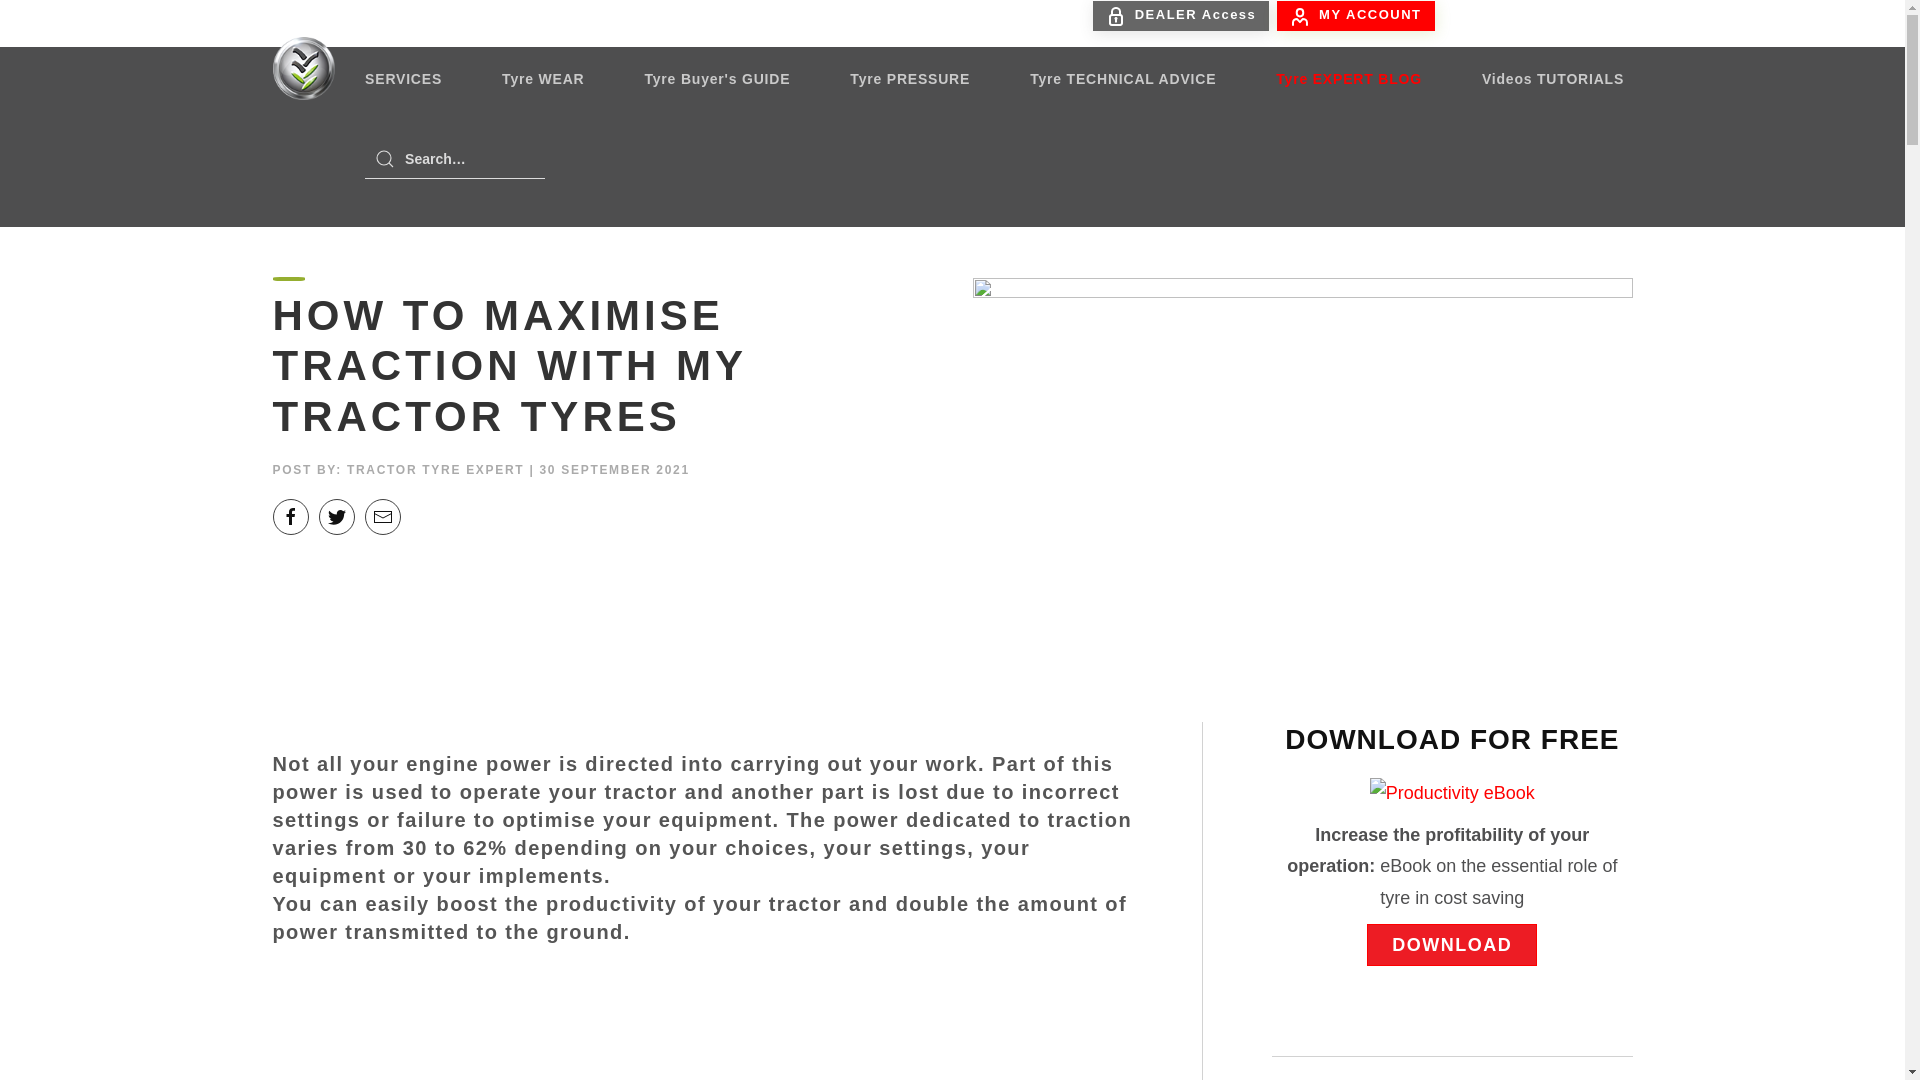 The width and height of the screenshot is (1920, 1080). What do you see at coordinates (382, 516) in the screenshot?
I see `email` at bounding box center [382, 516].